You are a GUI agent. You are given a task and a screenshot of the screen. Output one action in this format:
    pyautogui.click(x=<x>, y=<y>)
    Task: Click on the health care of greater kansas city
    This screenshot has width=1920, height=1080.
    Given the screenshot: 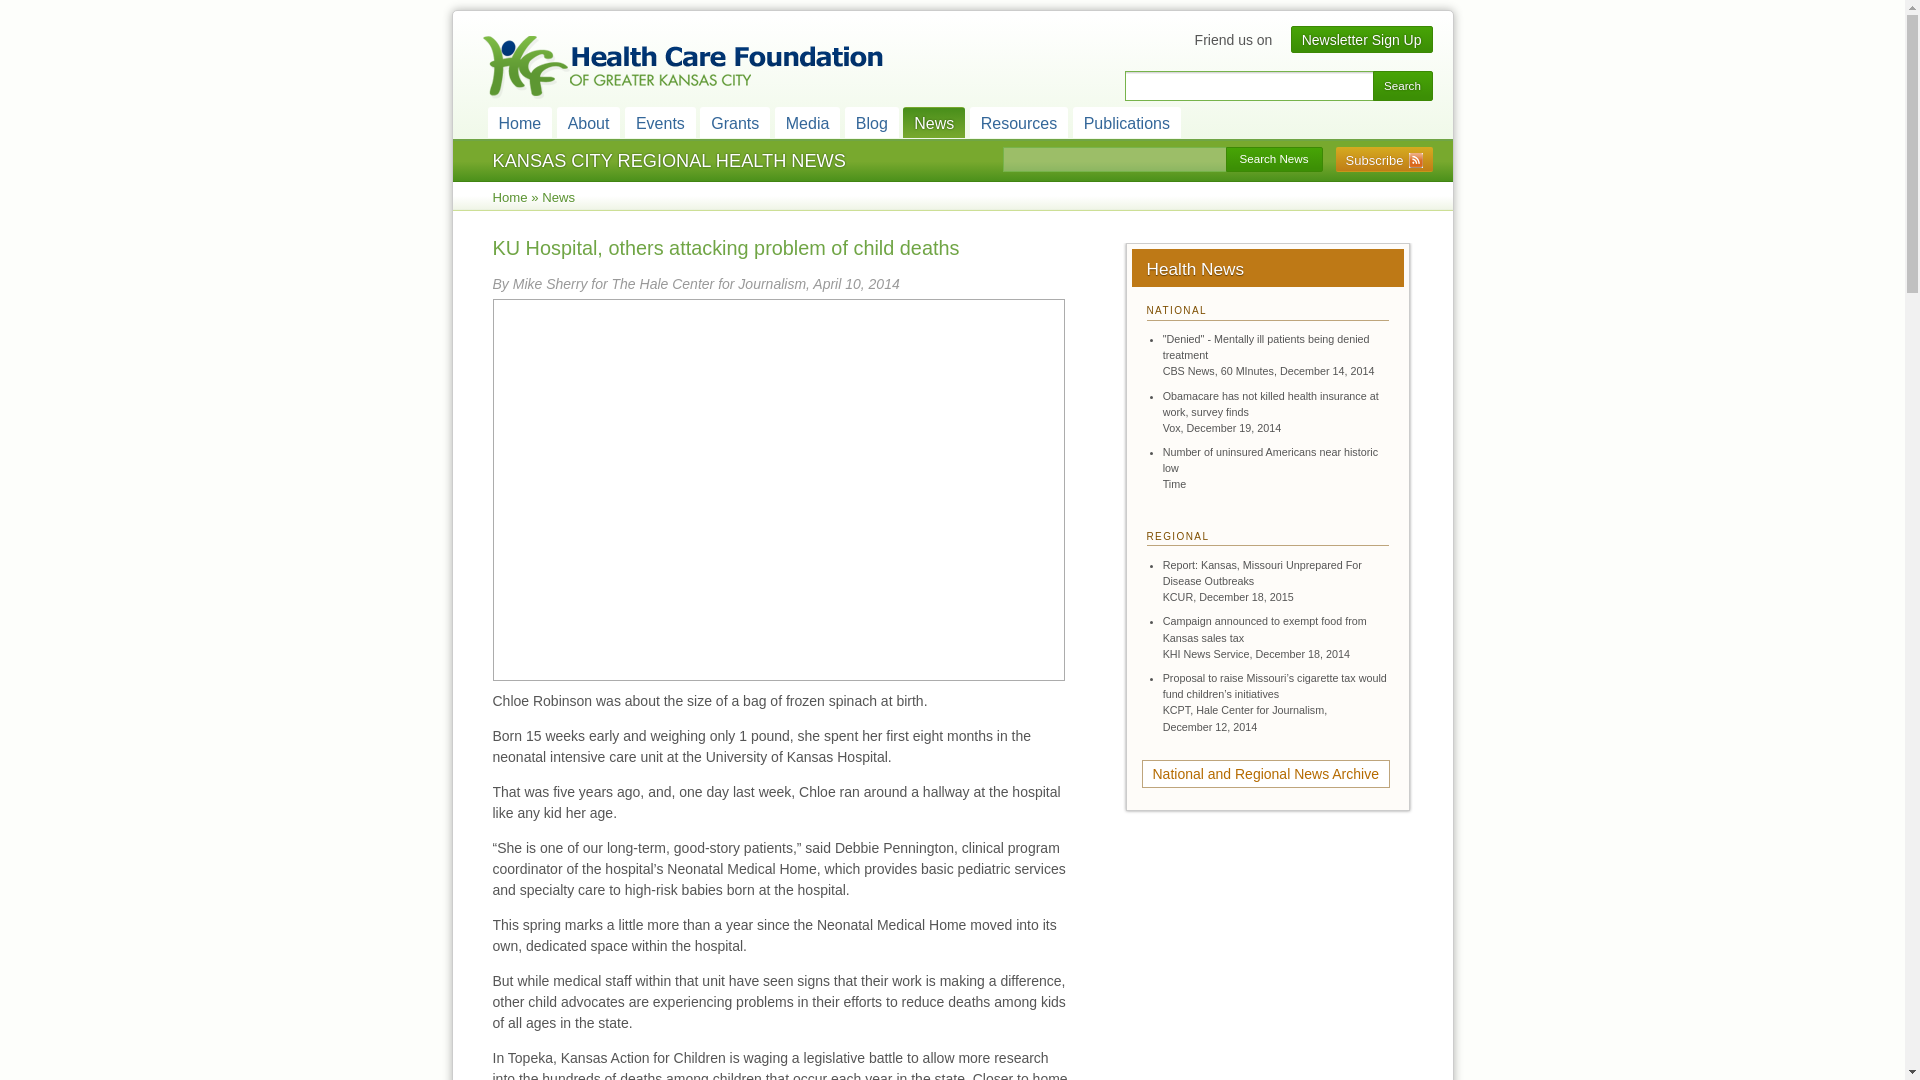 What is the action you would take?
    pyautogui.click(x=681, y=68)
    